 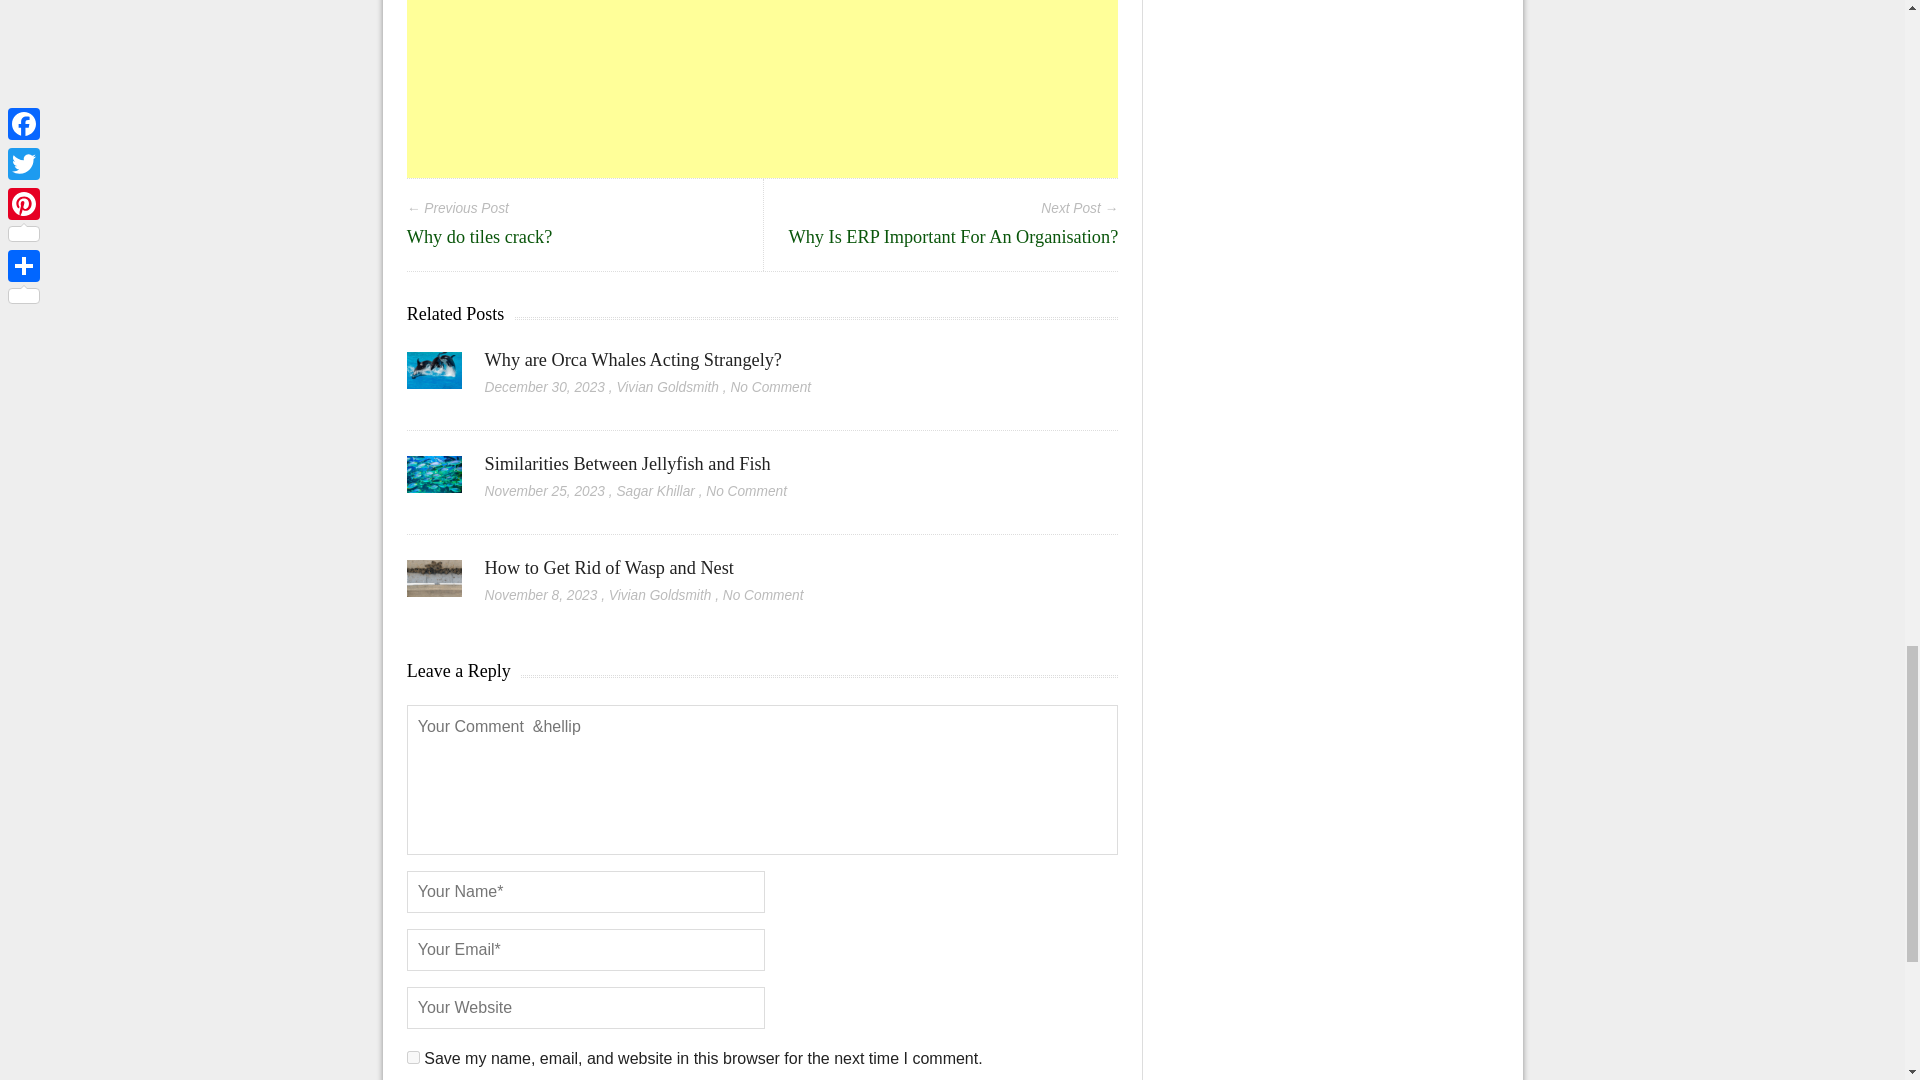 I want to click on Posts by Sagar Khillar, so click(x=654, y=490).